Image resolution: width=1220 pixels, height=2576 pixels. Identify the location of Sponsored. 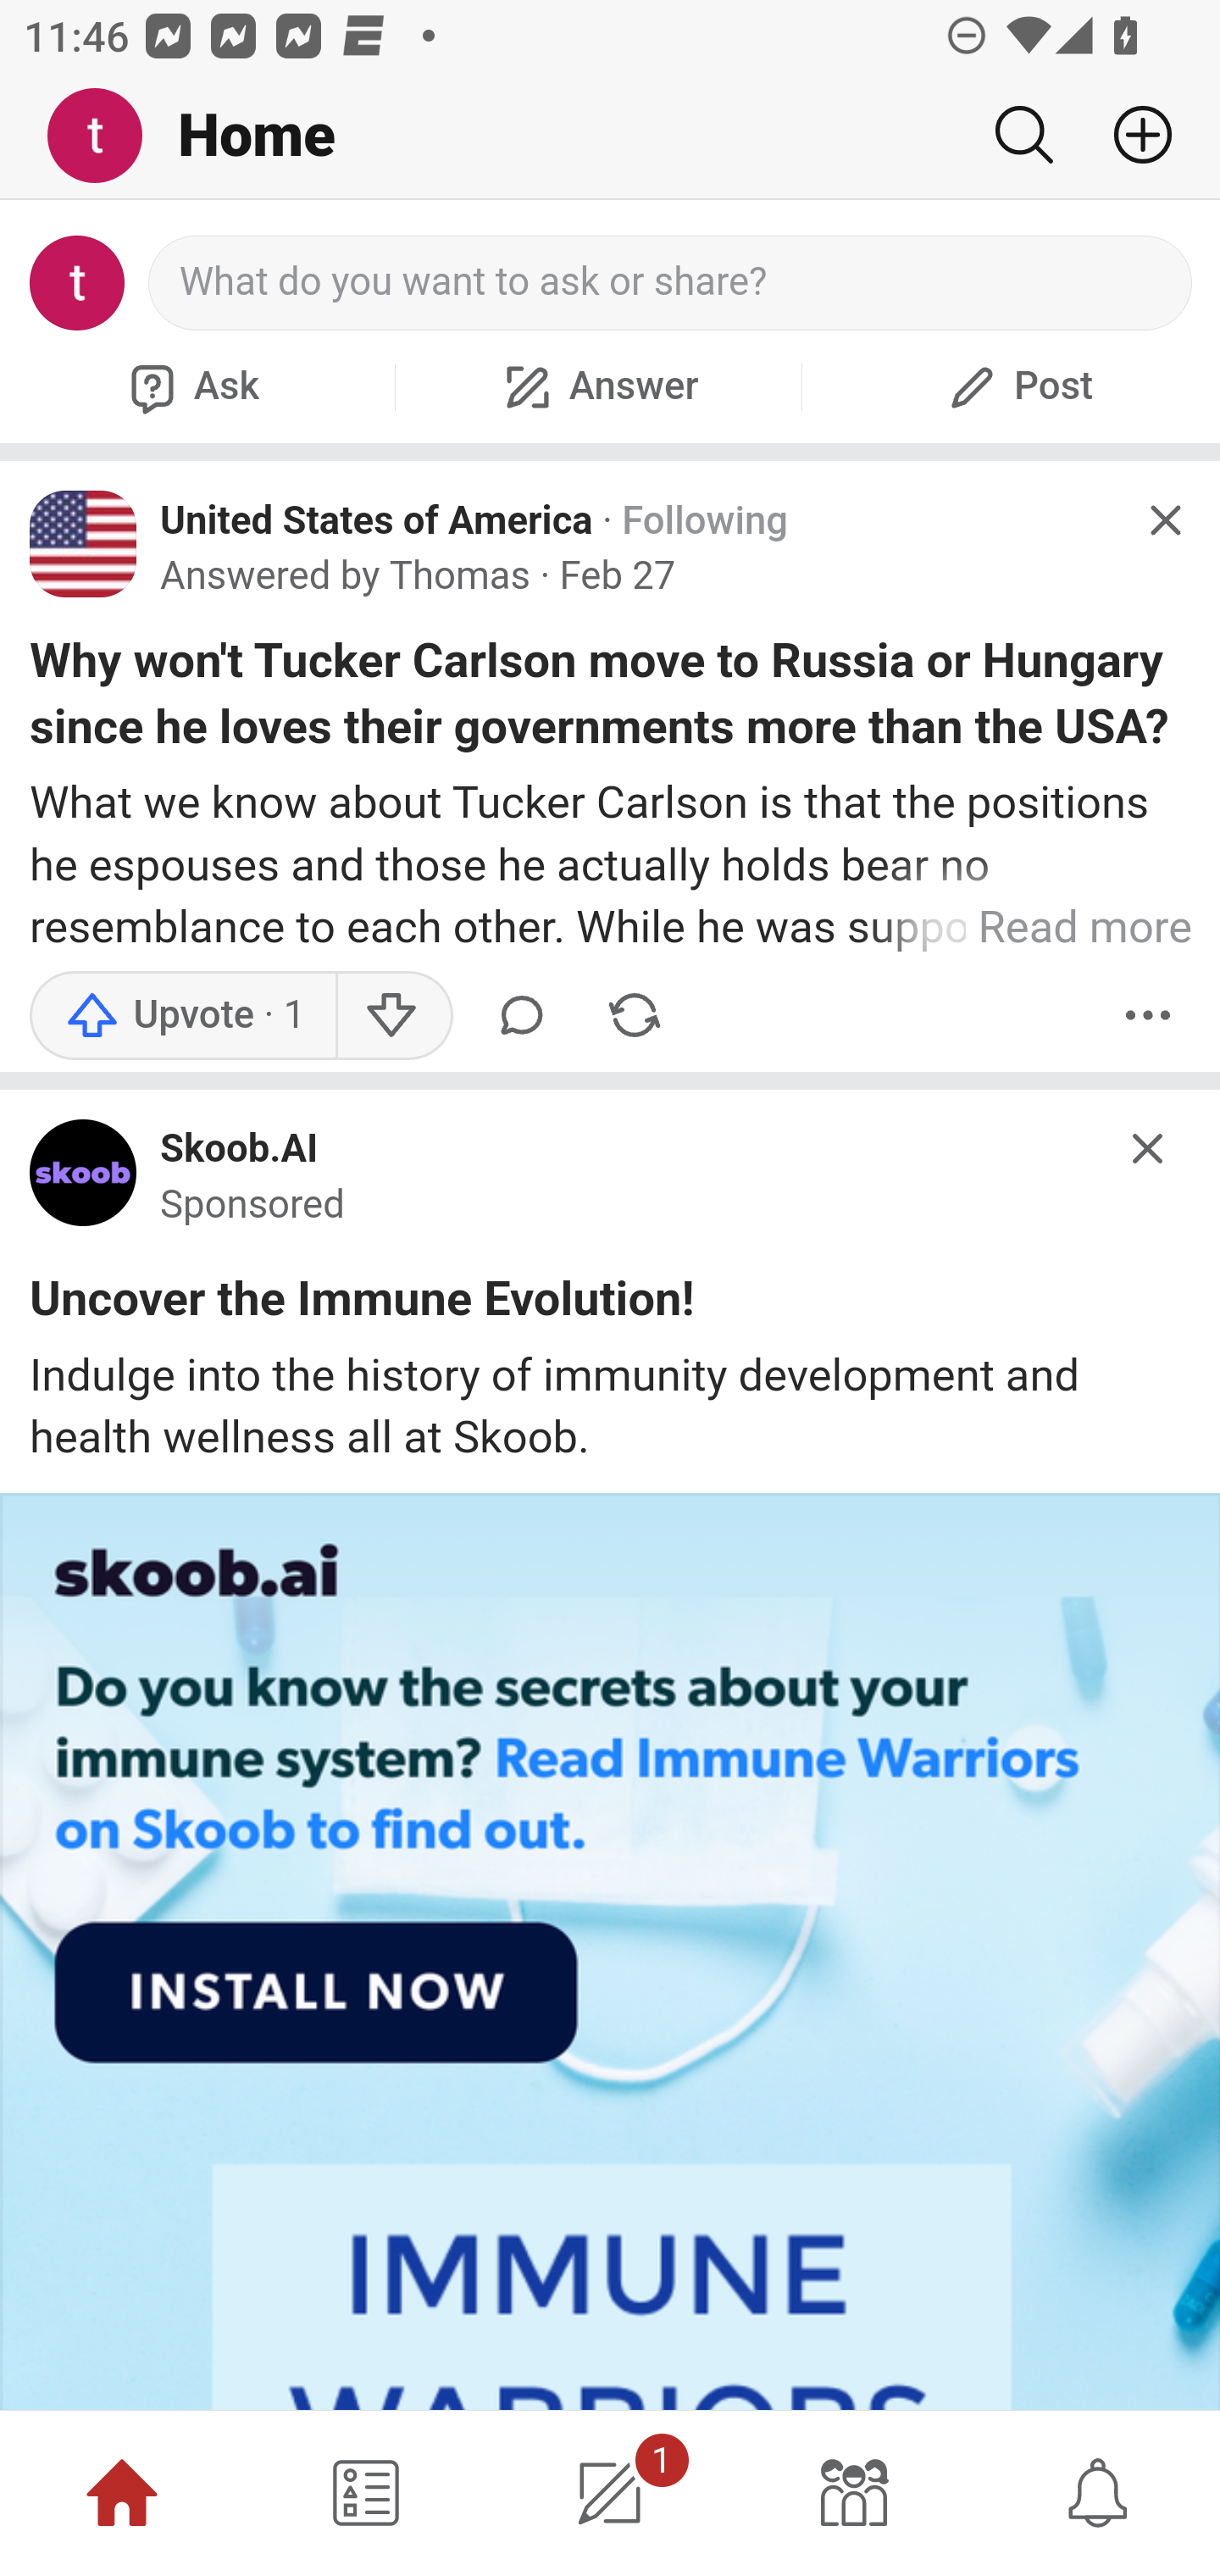
(252, 1204).